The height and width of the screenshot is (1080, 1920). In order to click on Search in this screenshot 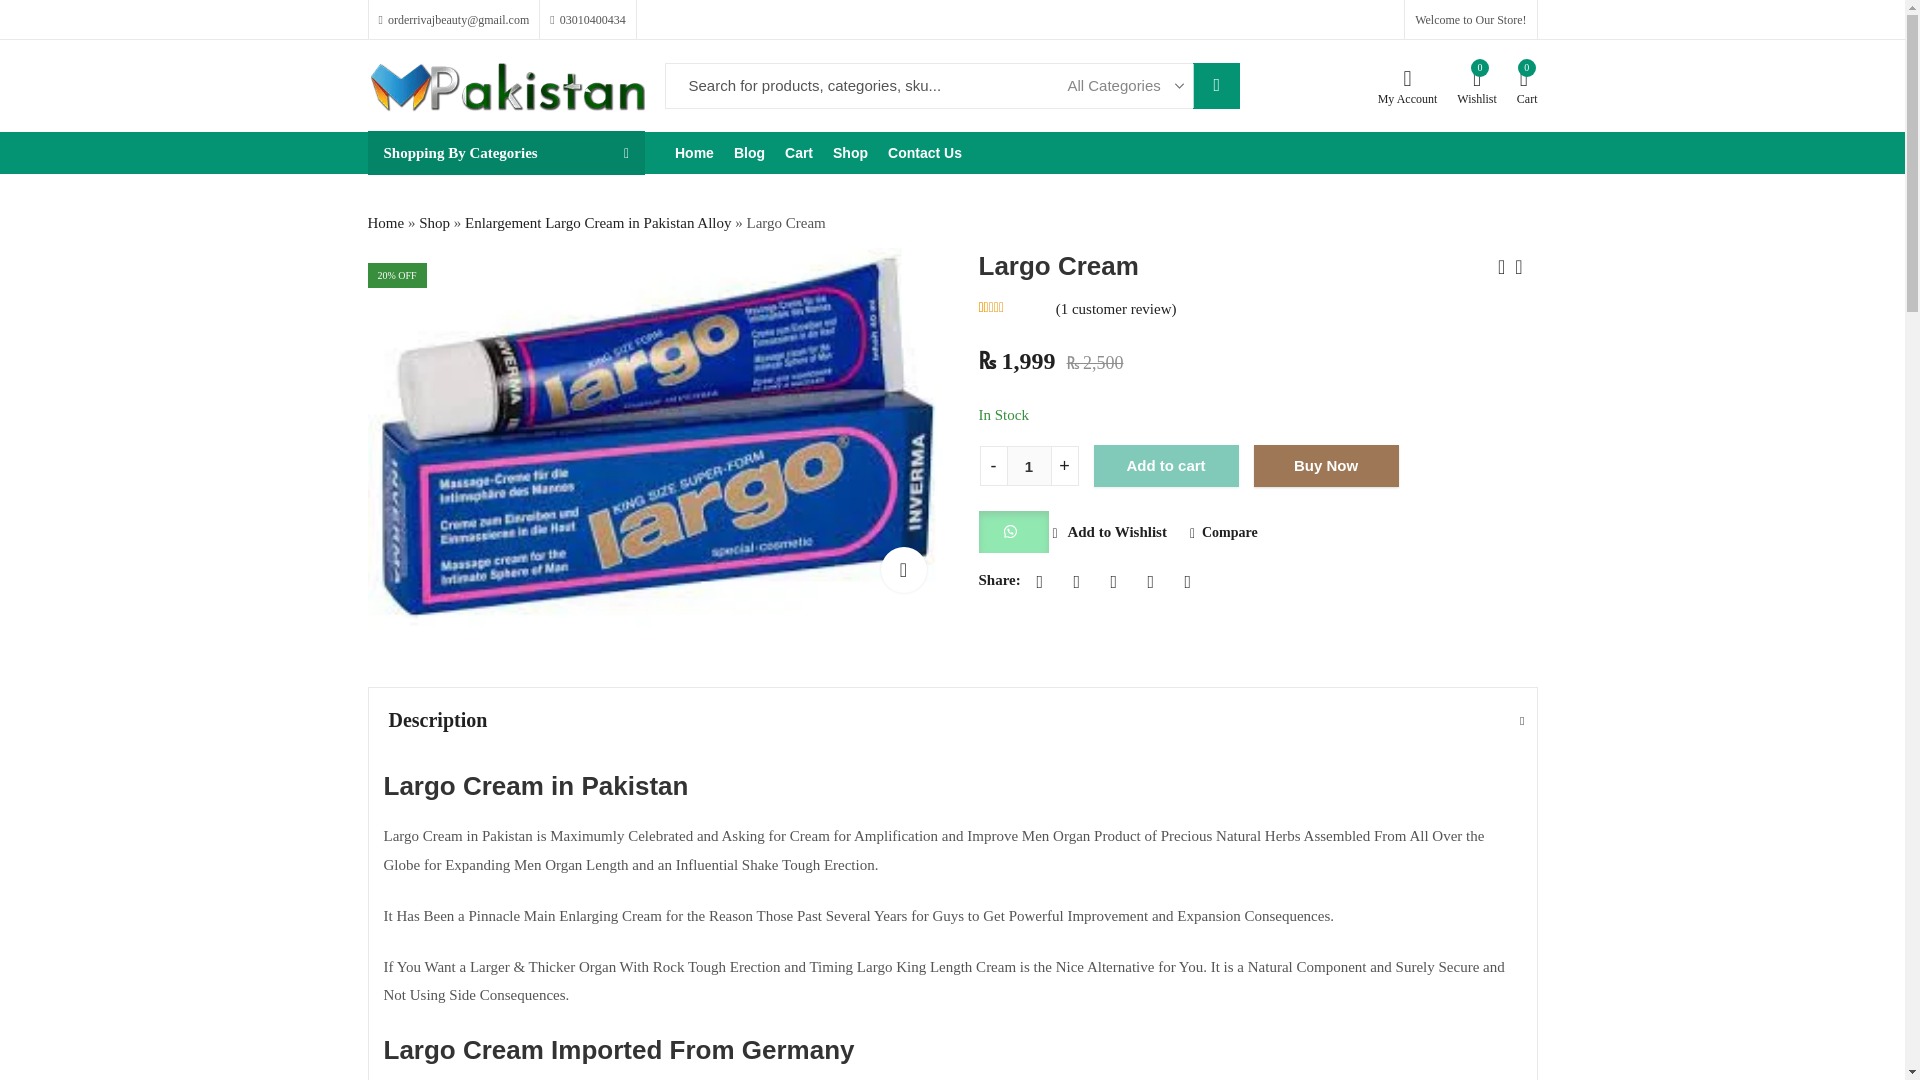, I will do `click(902, 569)`.